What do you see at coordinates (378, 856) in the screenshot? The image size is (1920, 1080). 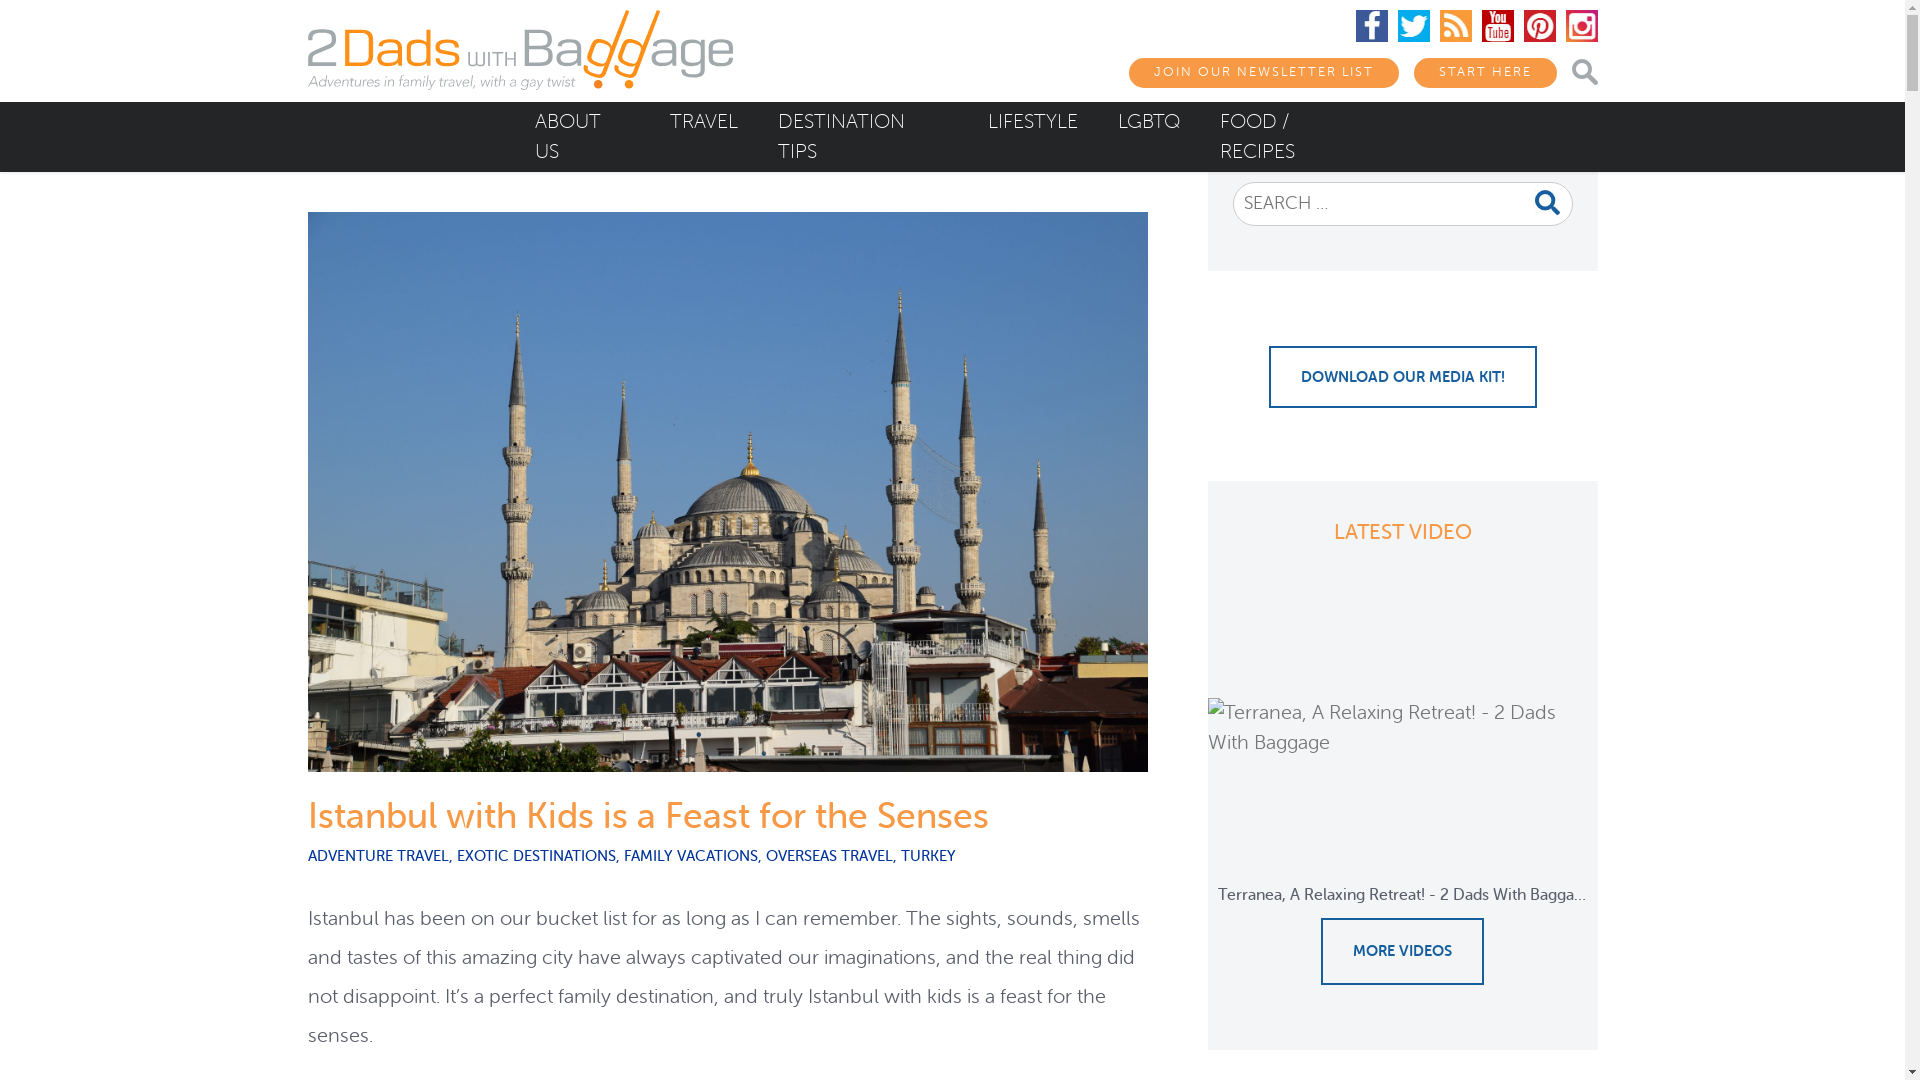 I see `ADVENTURE TRAVEL` at bounding box center [378, 856].